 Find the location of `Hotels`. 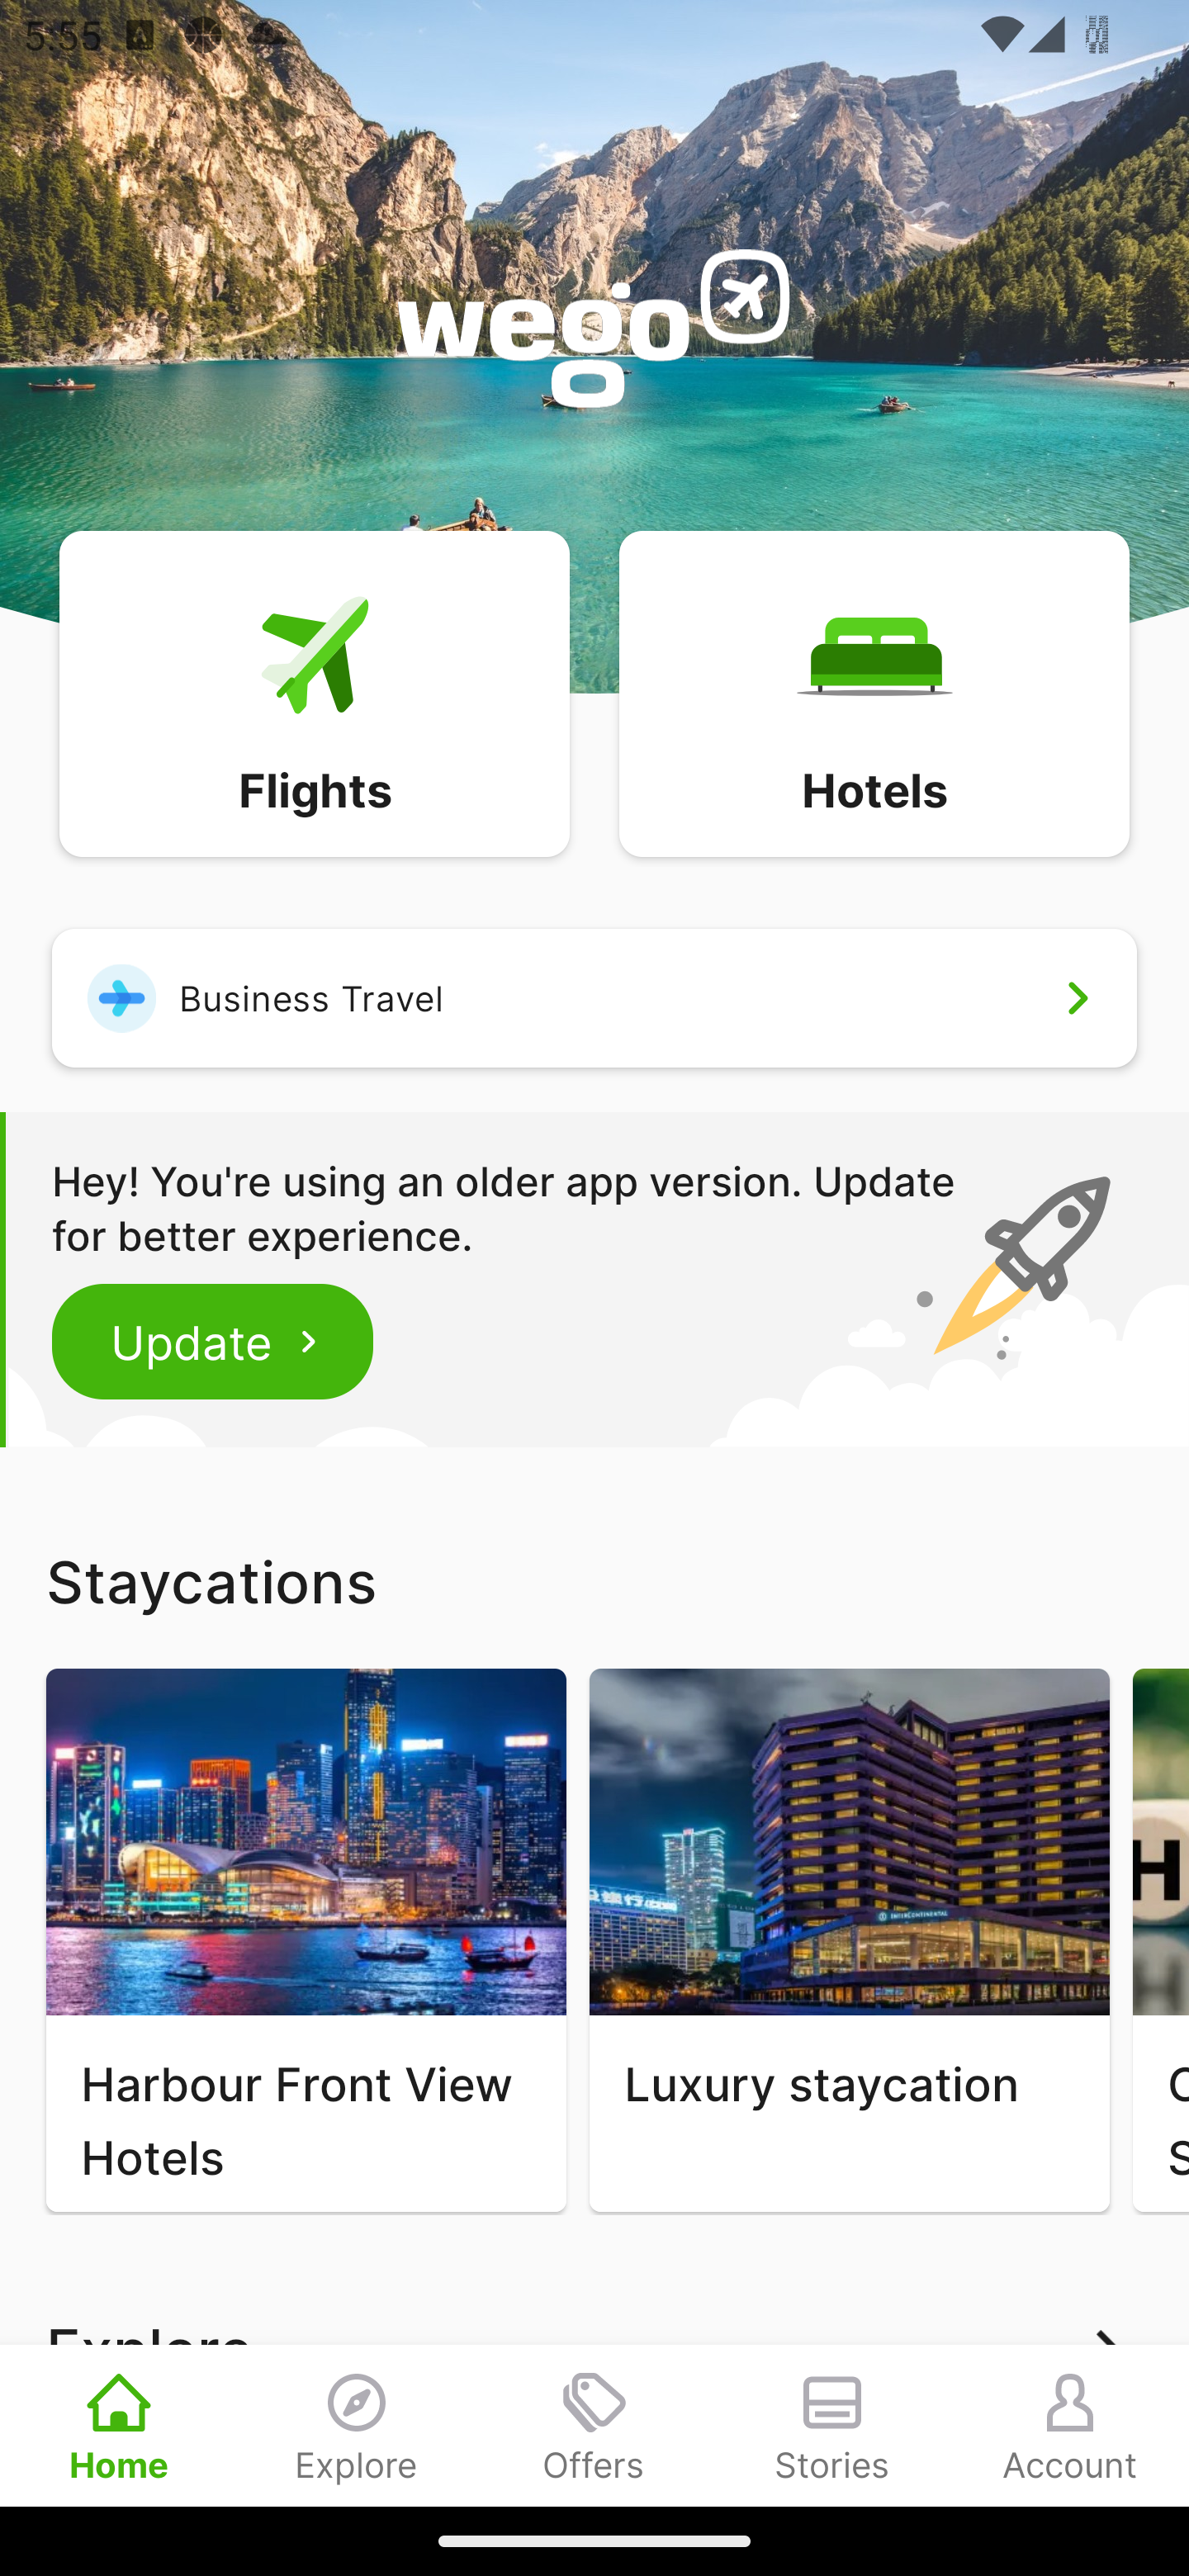

Hotels is located at coordinates (874, 692).